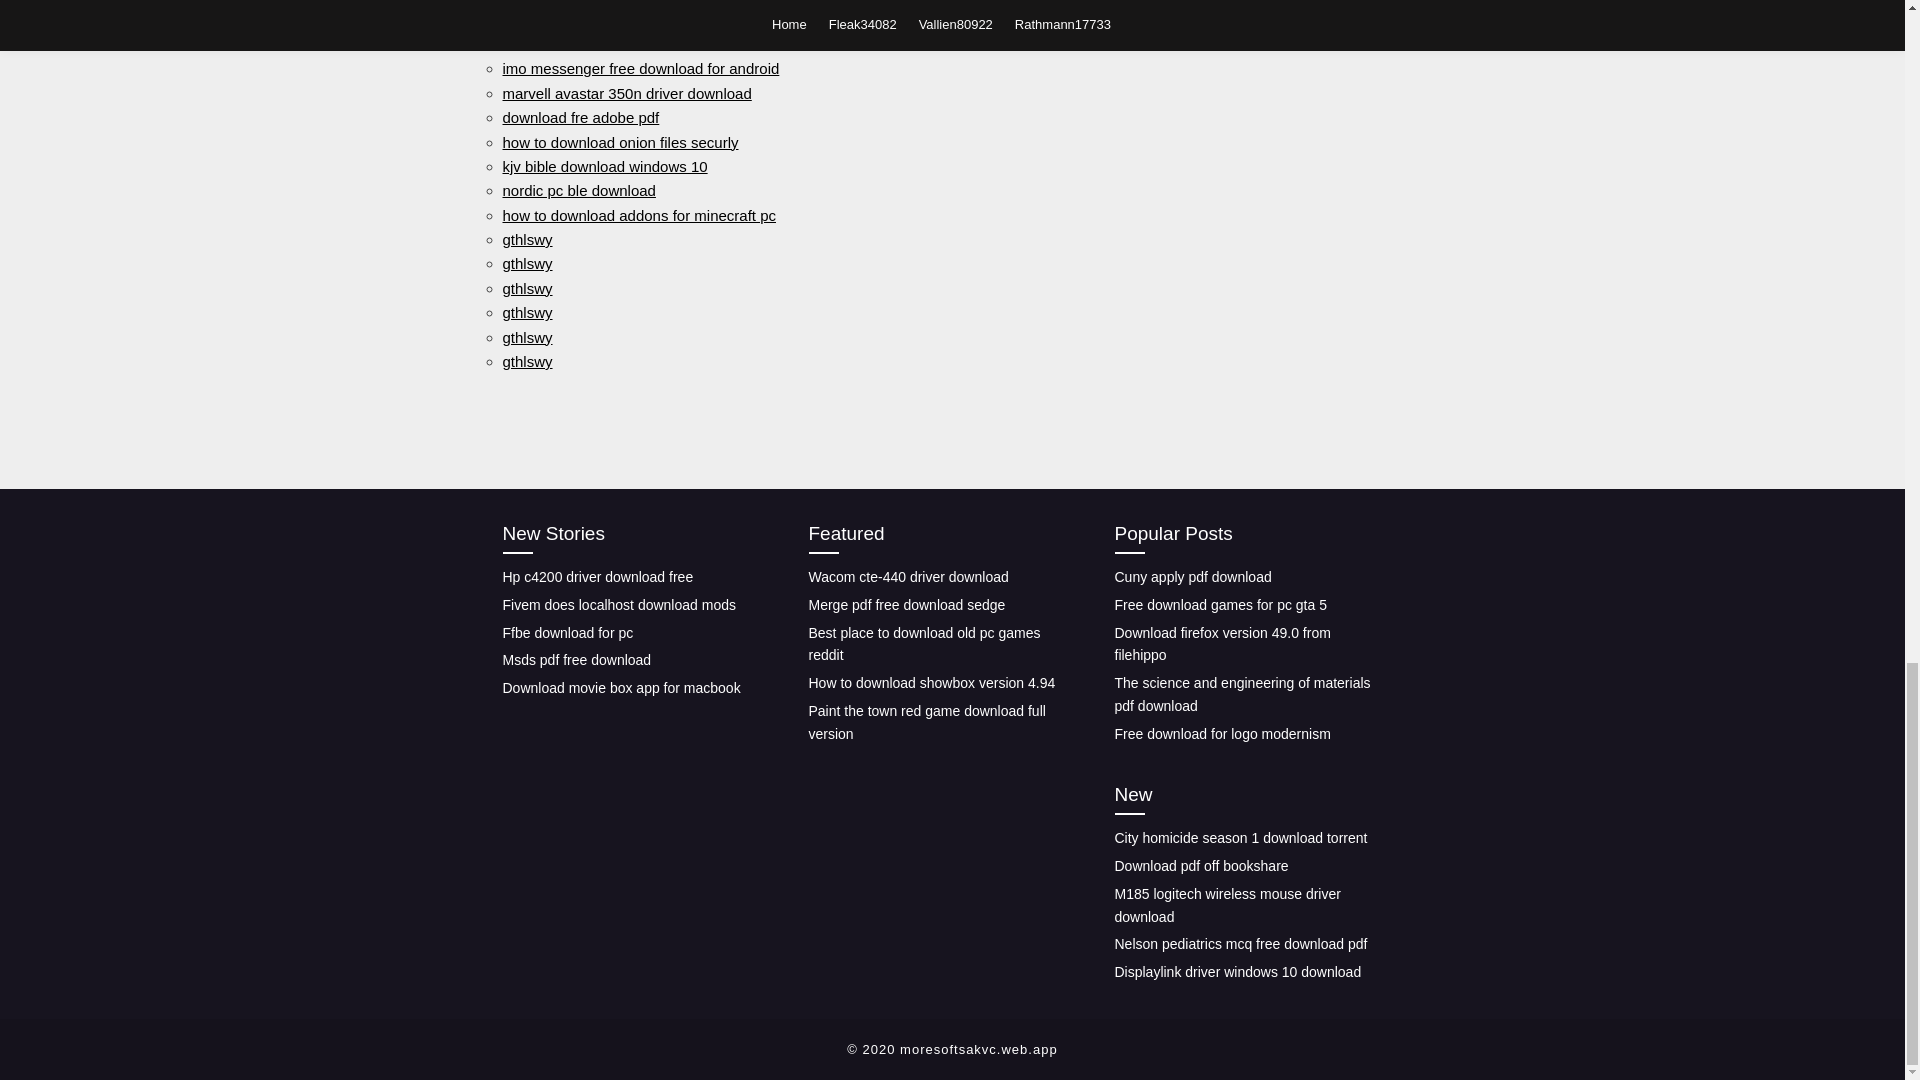  I want to click on marvell avastar 350n driver download, so click(626, 93).